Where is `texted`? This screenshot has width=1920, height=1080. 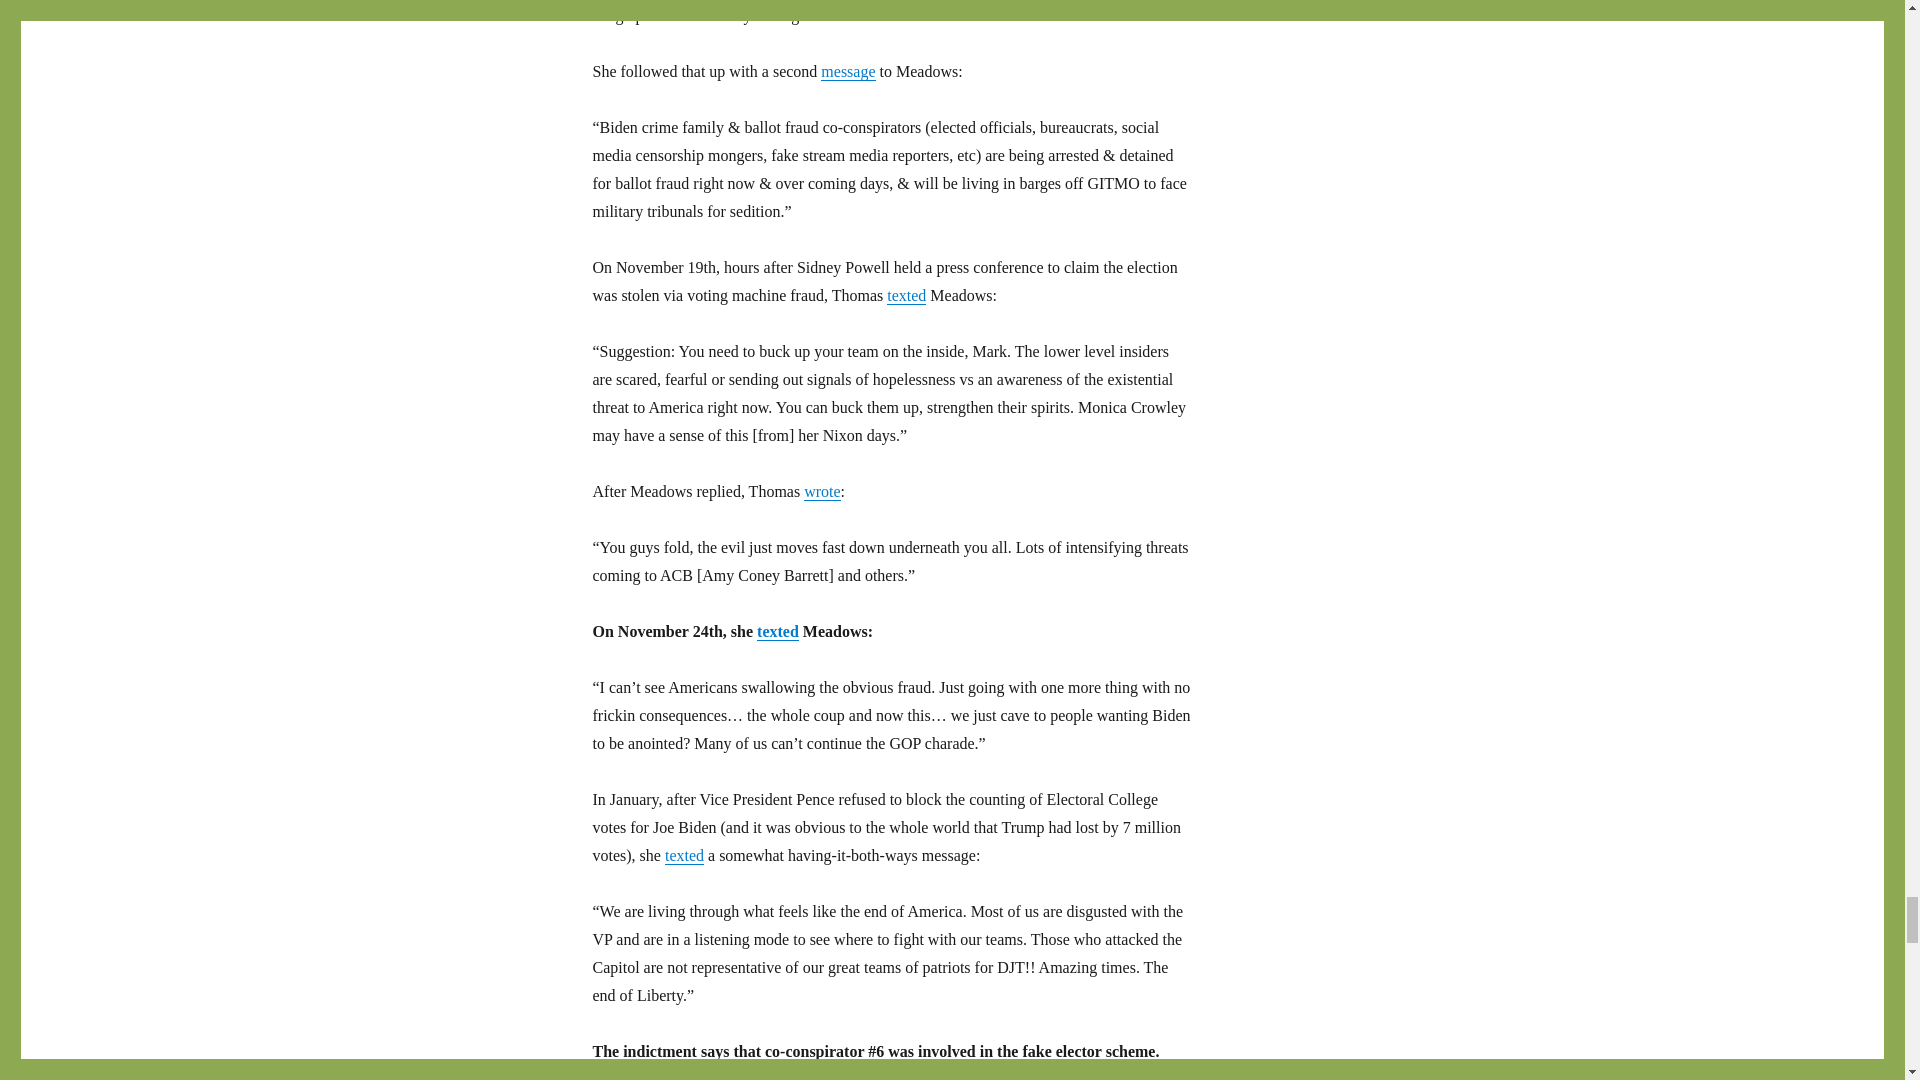 texted is located at coordinates (684, 855).